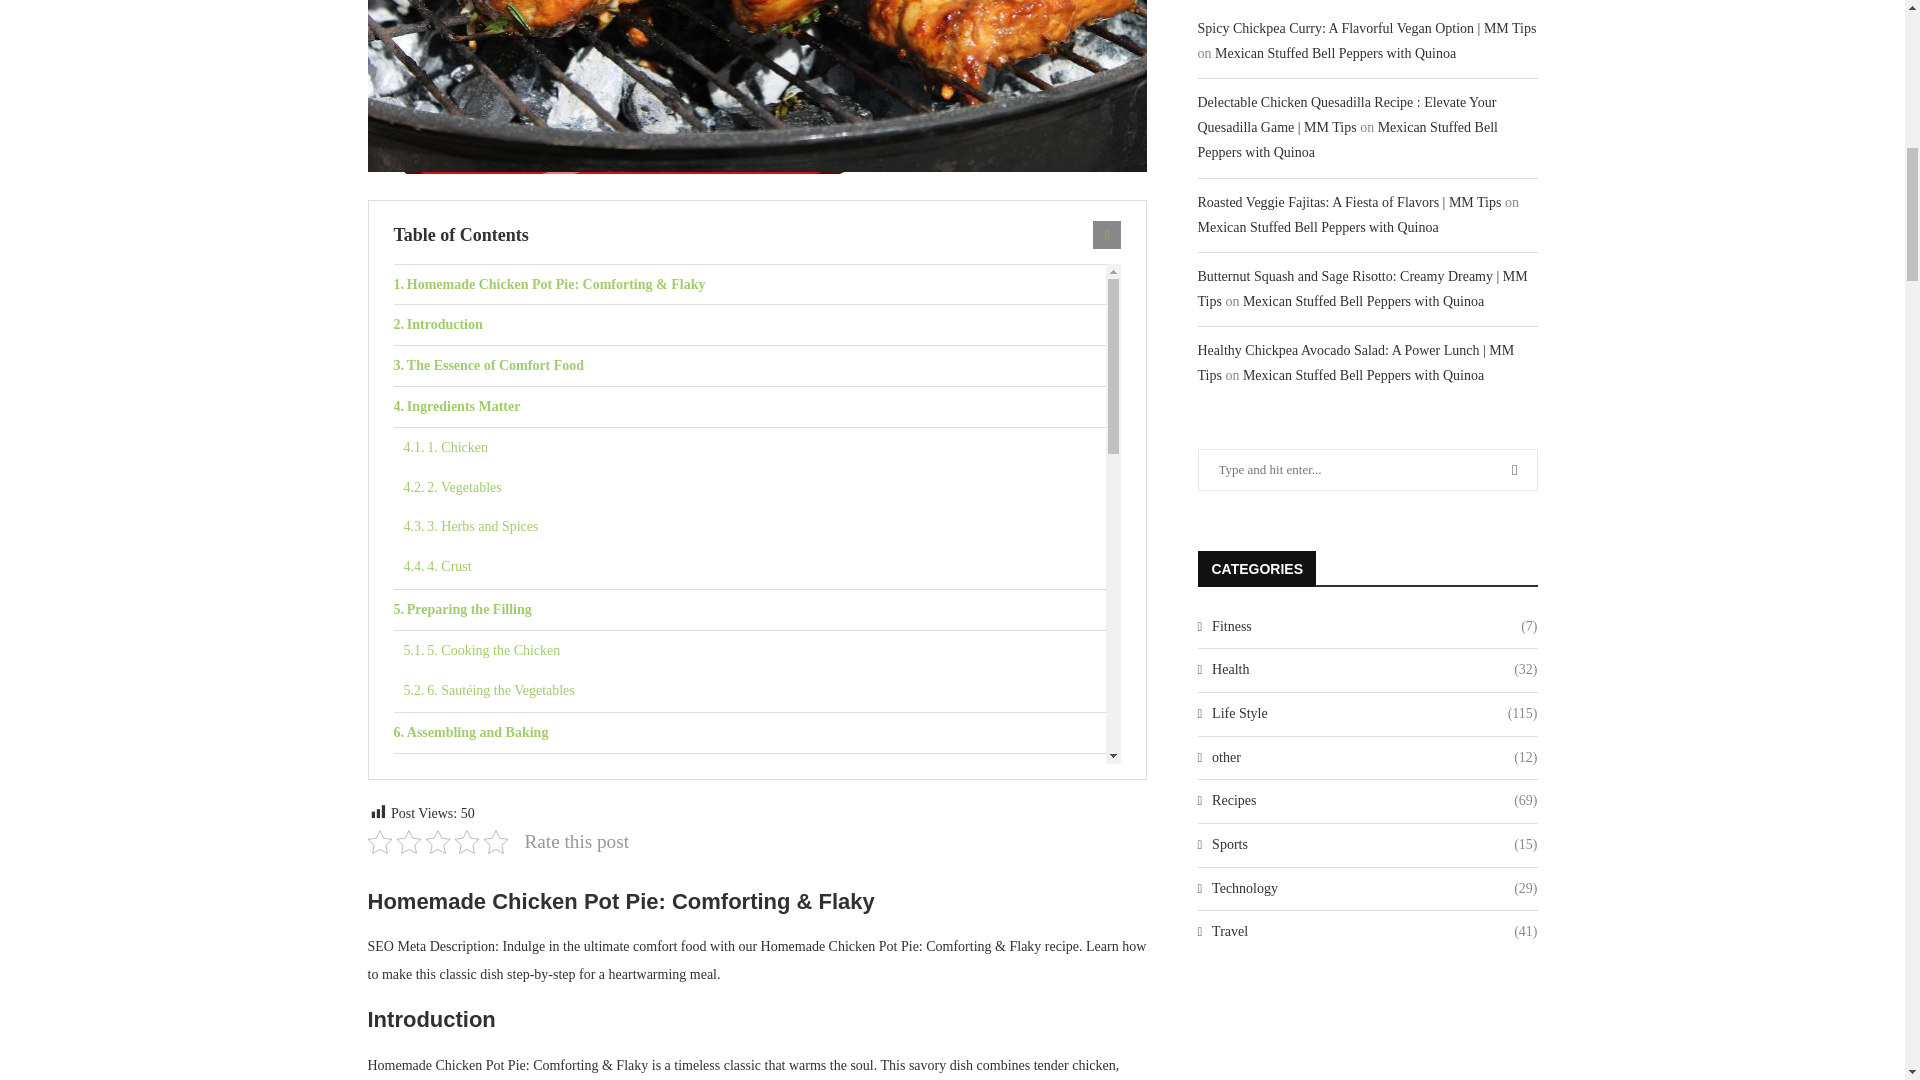 Image resolution: width=1920 pixels, height=1080 pixels. What do you see at coordinates (758, 86) in the screenshot?
I see `Chicken Pot Pie` at bounding box center [758, 86].